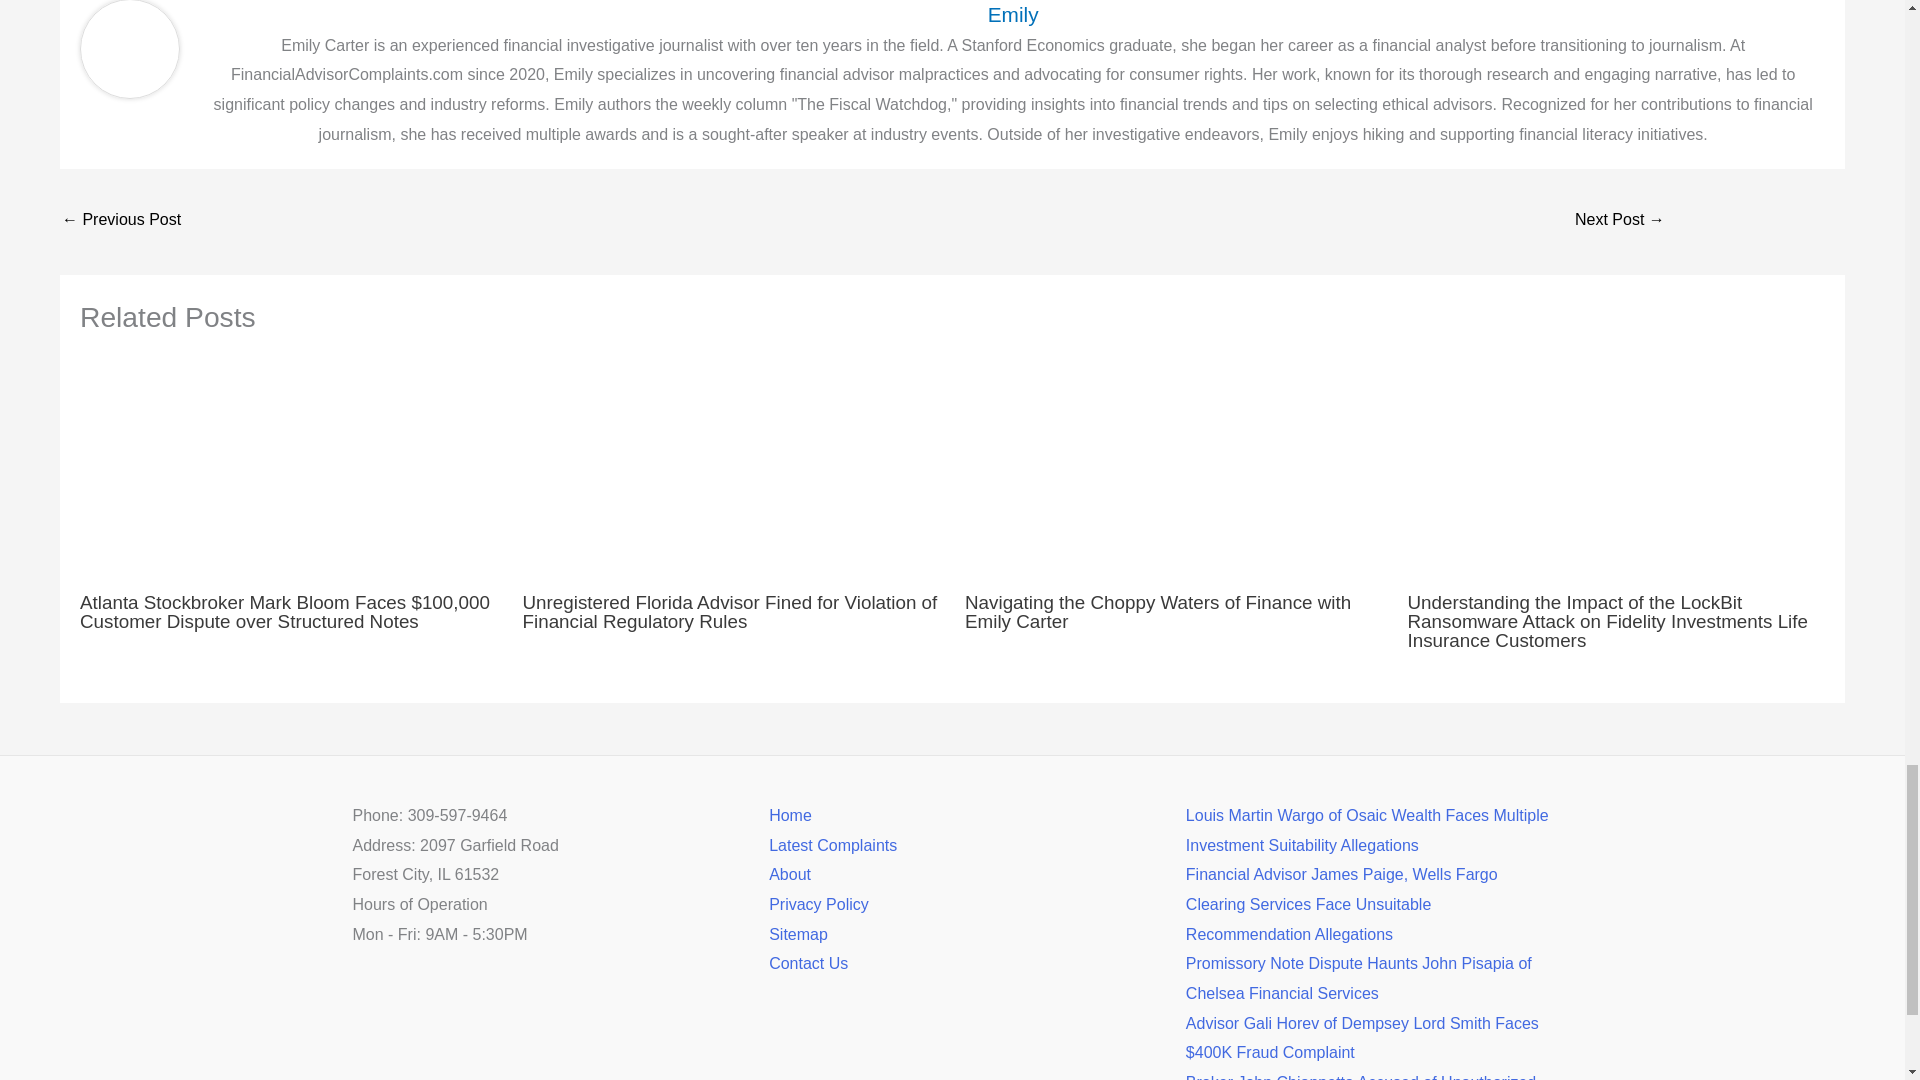 The image size is (1920, 1080). Describe the element at coordinates (1013, 15) in the screenshot. I see `Emily` at that location.